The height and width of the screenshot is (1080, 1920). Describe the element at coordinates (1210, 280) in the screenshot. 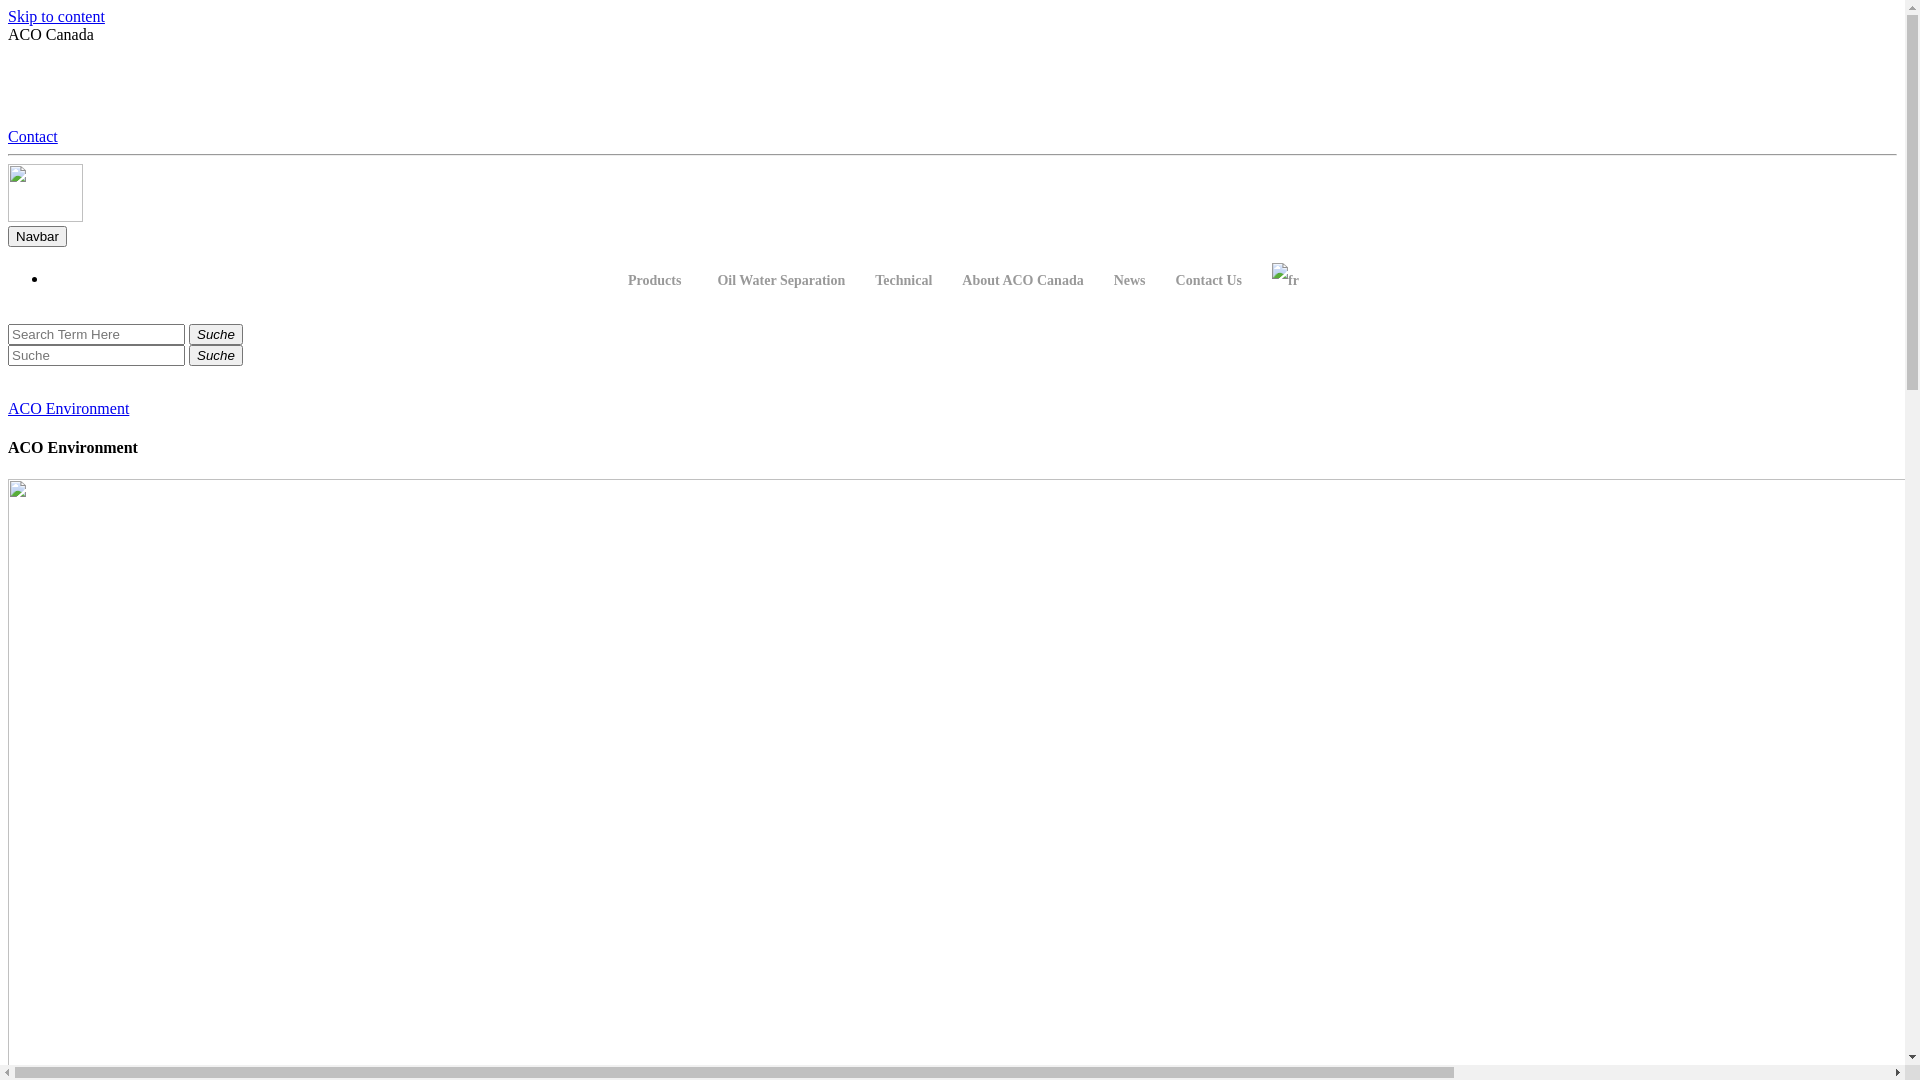

I see `Contact Us` at that location.